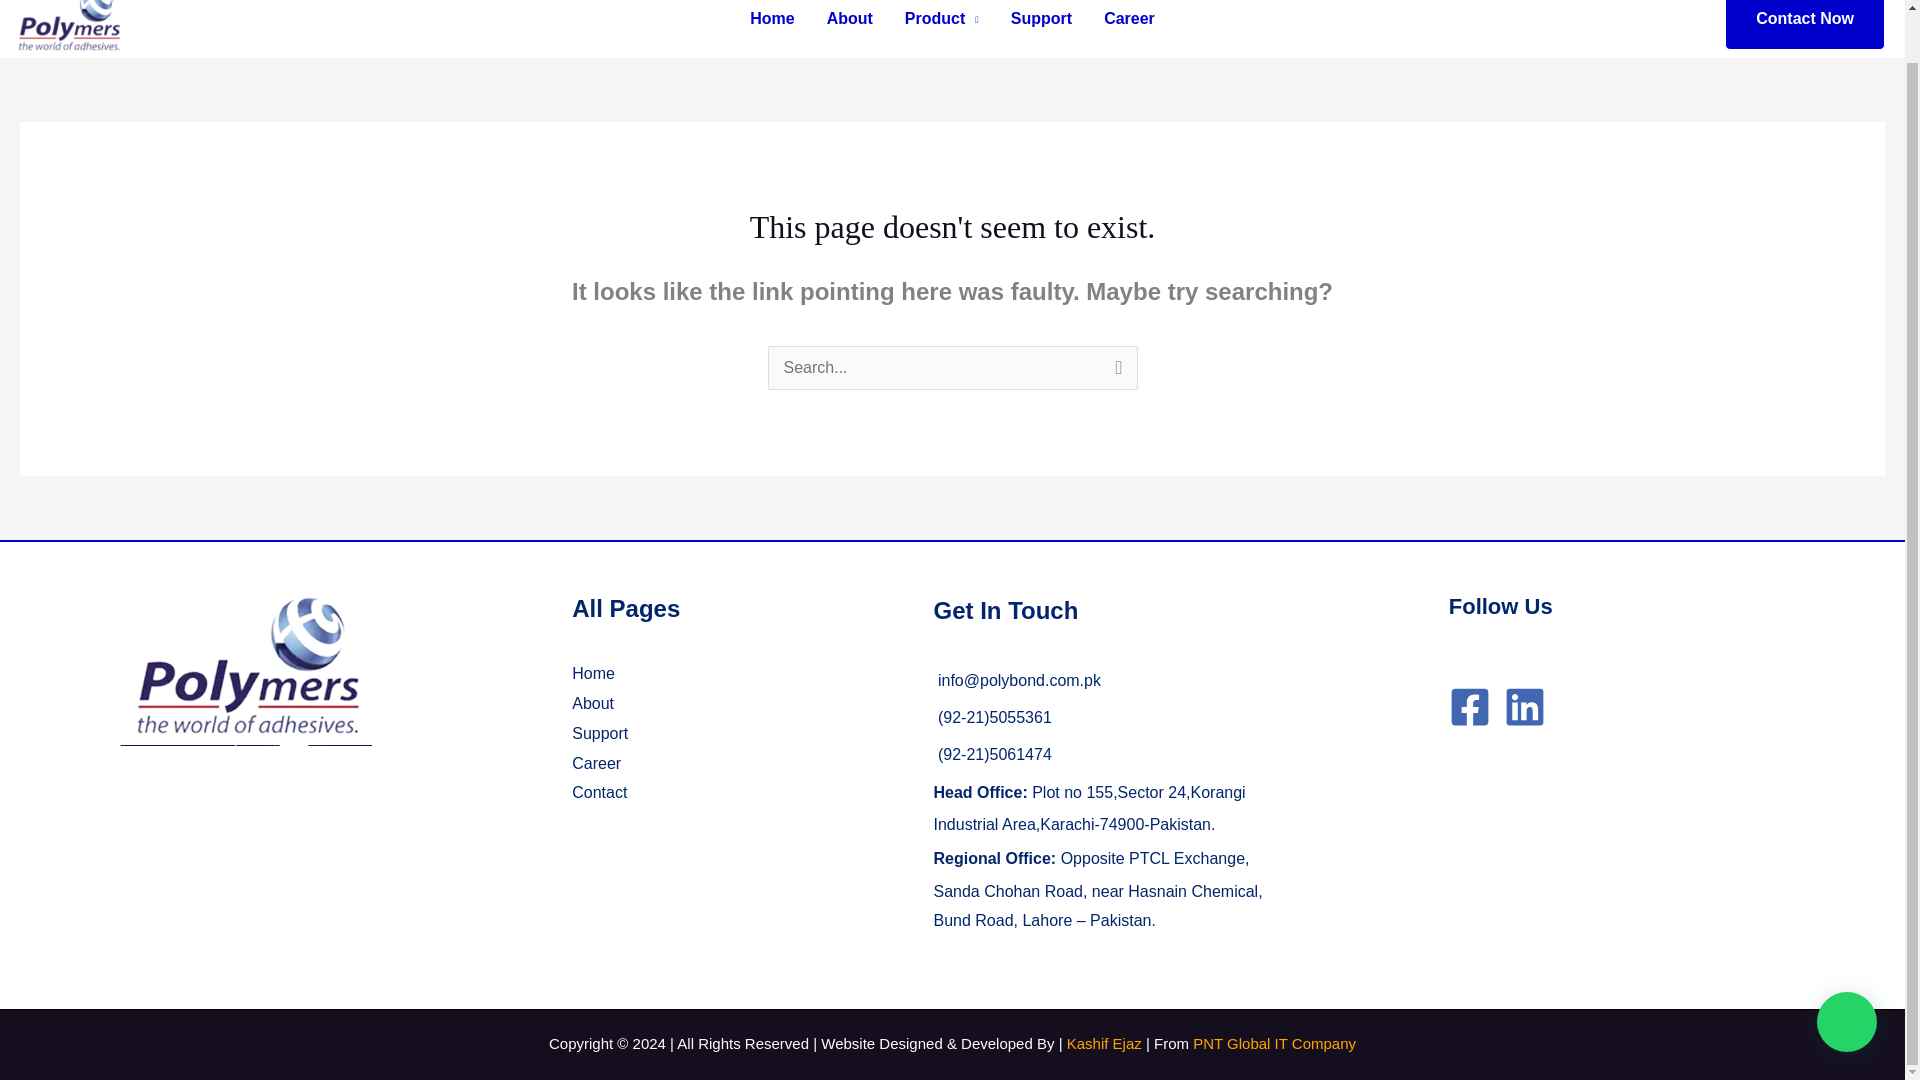 Image resolution: width=1920 pixels, height=1080 pixels. Describe the element at coordinates (593, 703) in the screenshot. I see `About` at that location.